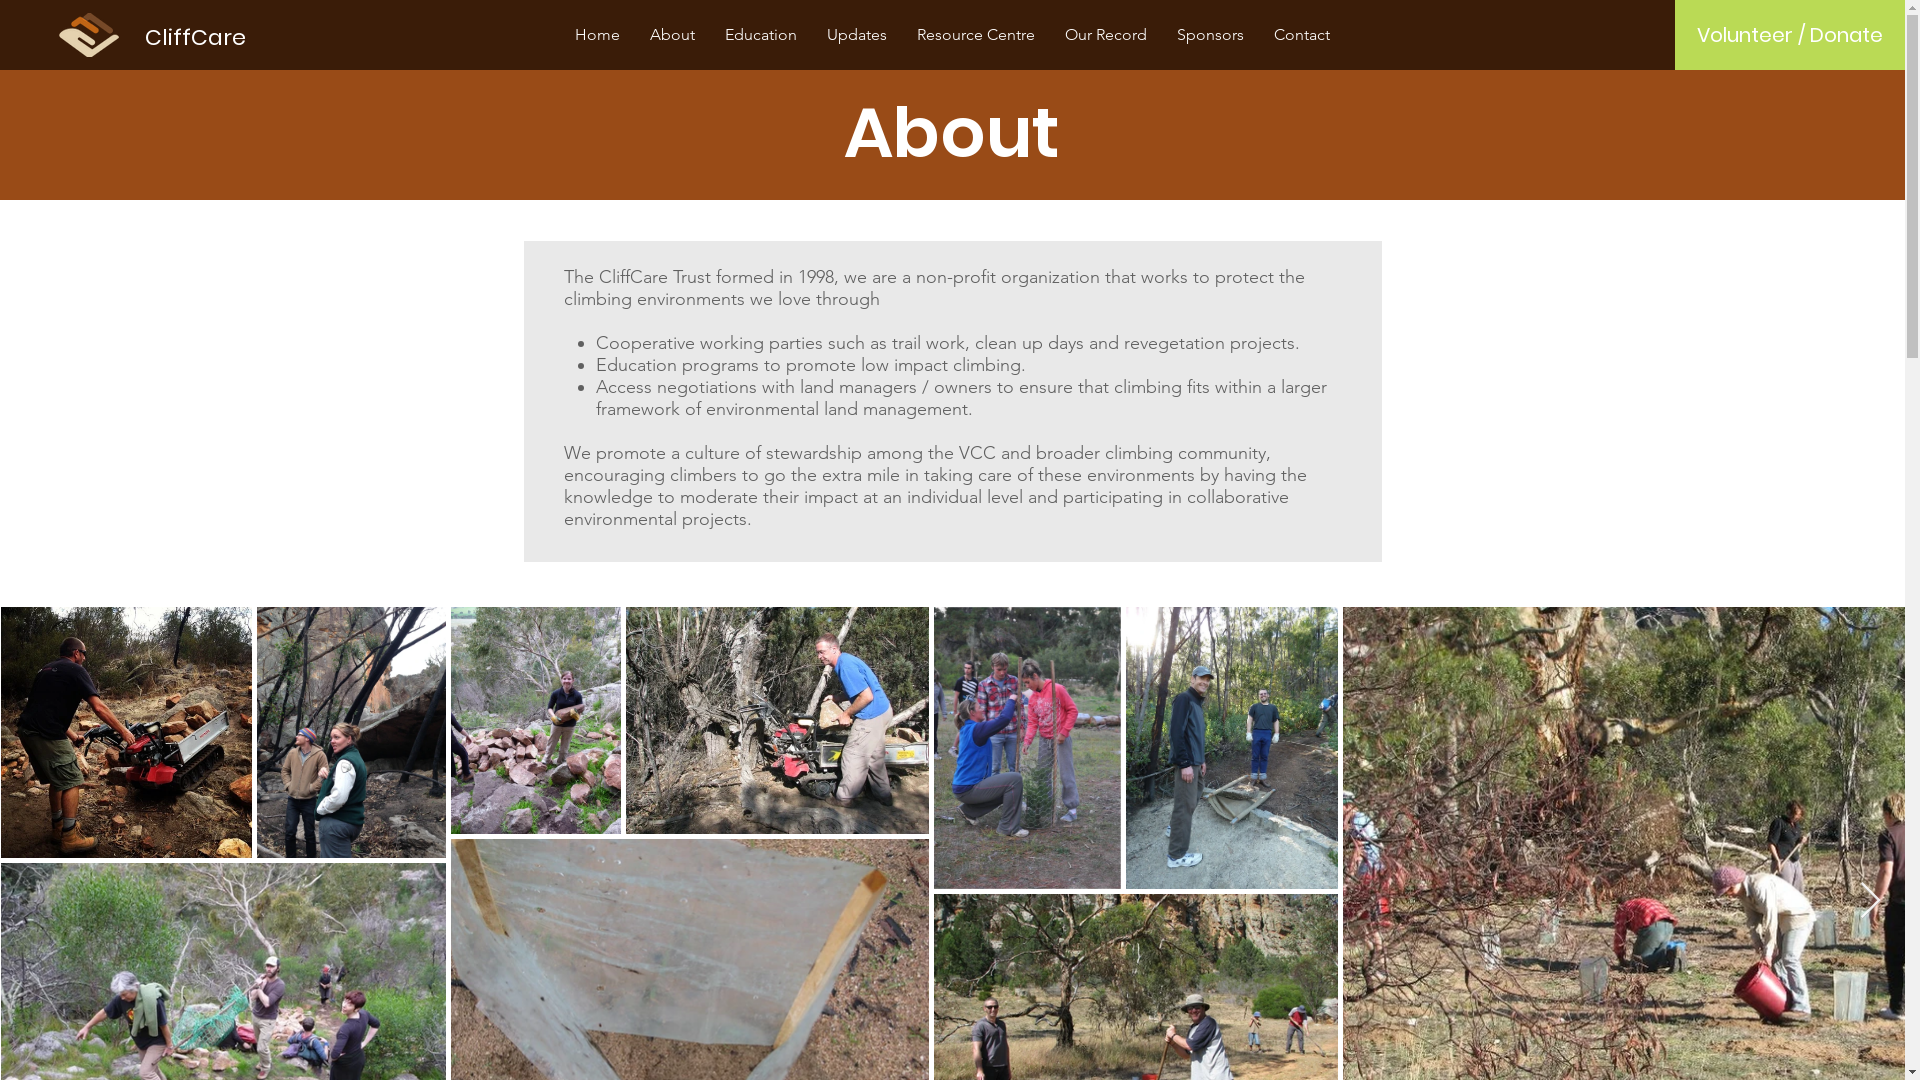  What do you see at coordinates (1106, 34) in the screenshot?
I see `Our Record` at bounding box center [1106, 34].